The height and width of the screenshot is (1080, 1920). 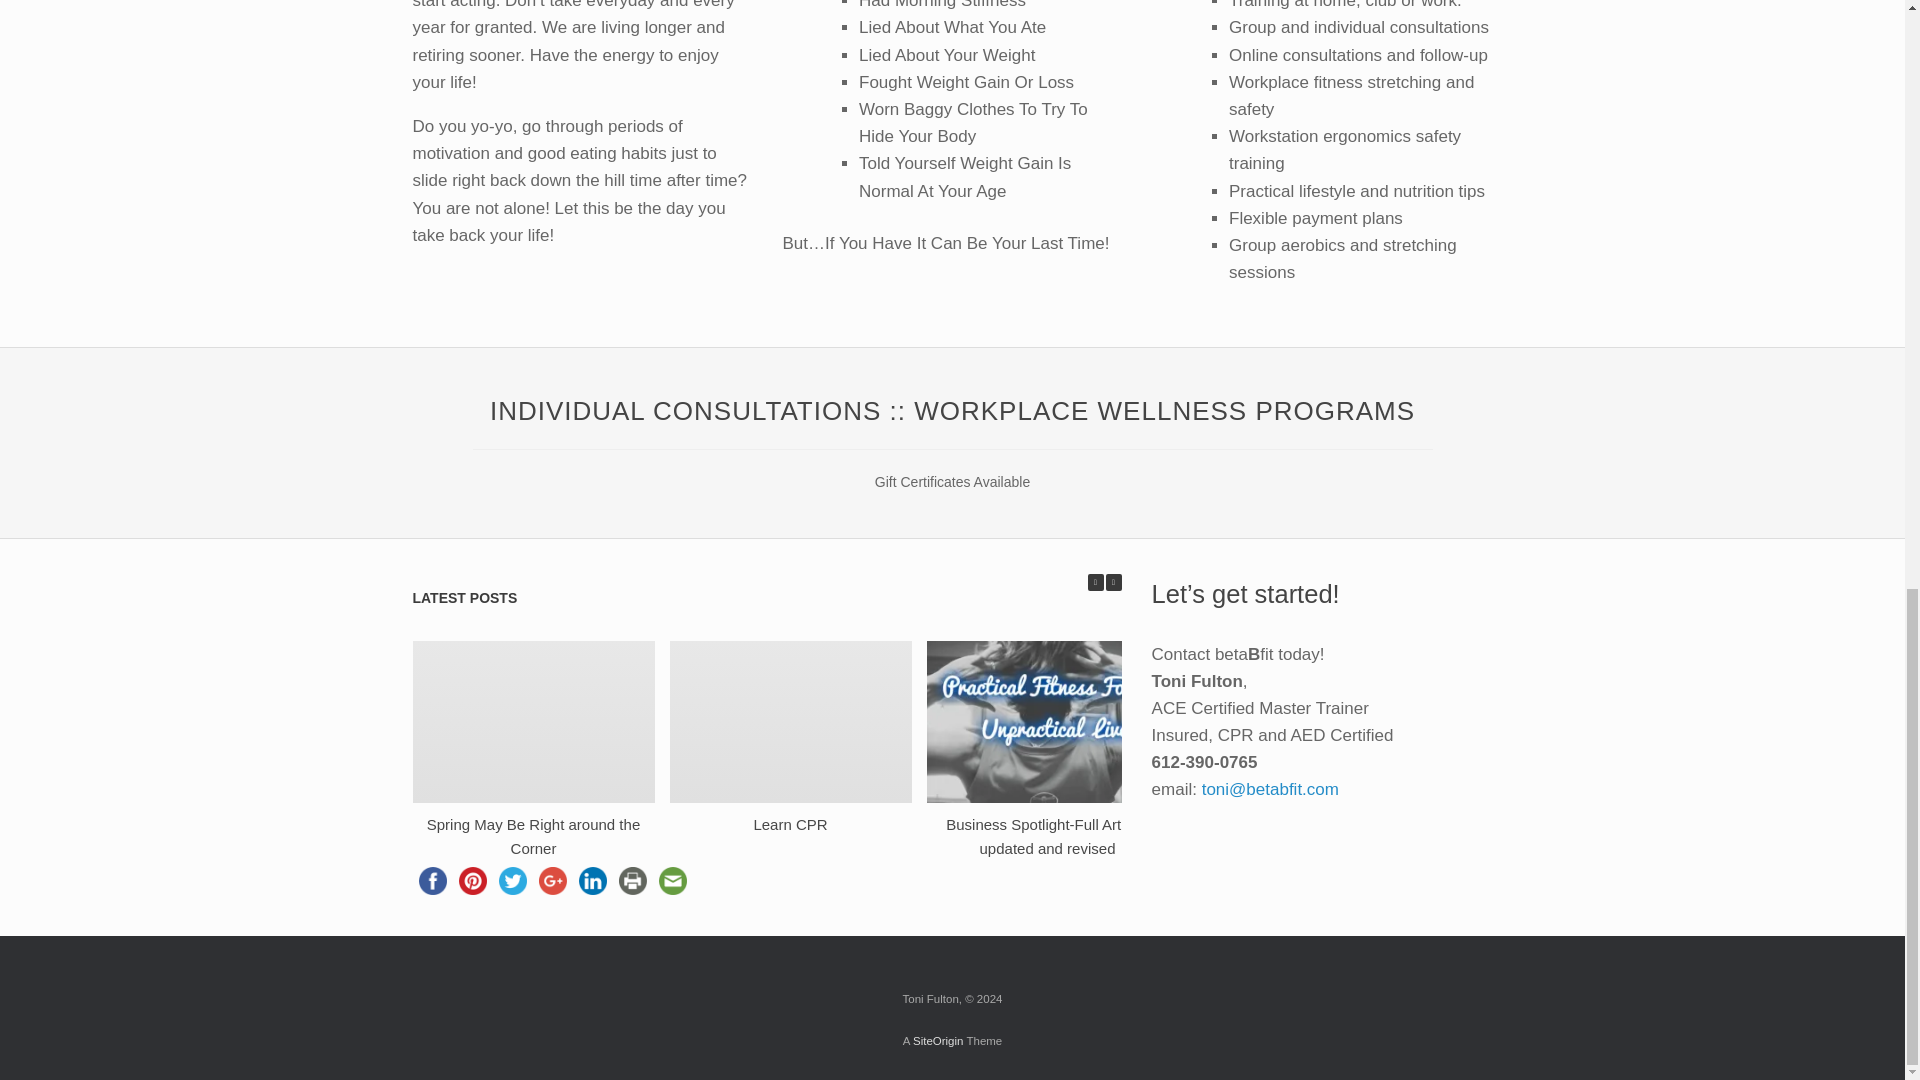 What do you see at coordinates (592, 880) in the screenshot?
I see `linkedin` at bounding box center [592, 880].